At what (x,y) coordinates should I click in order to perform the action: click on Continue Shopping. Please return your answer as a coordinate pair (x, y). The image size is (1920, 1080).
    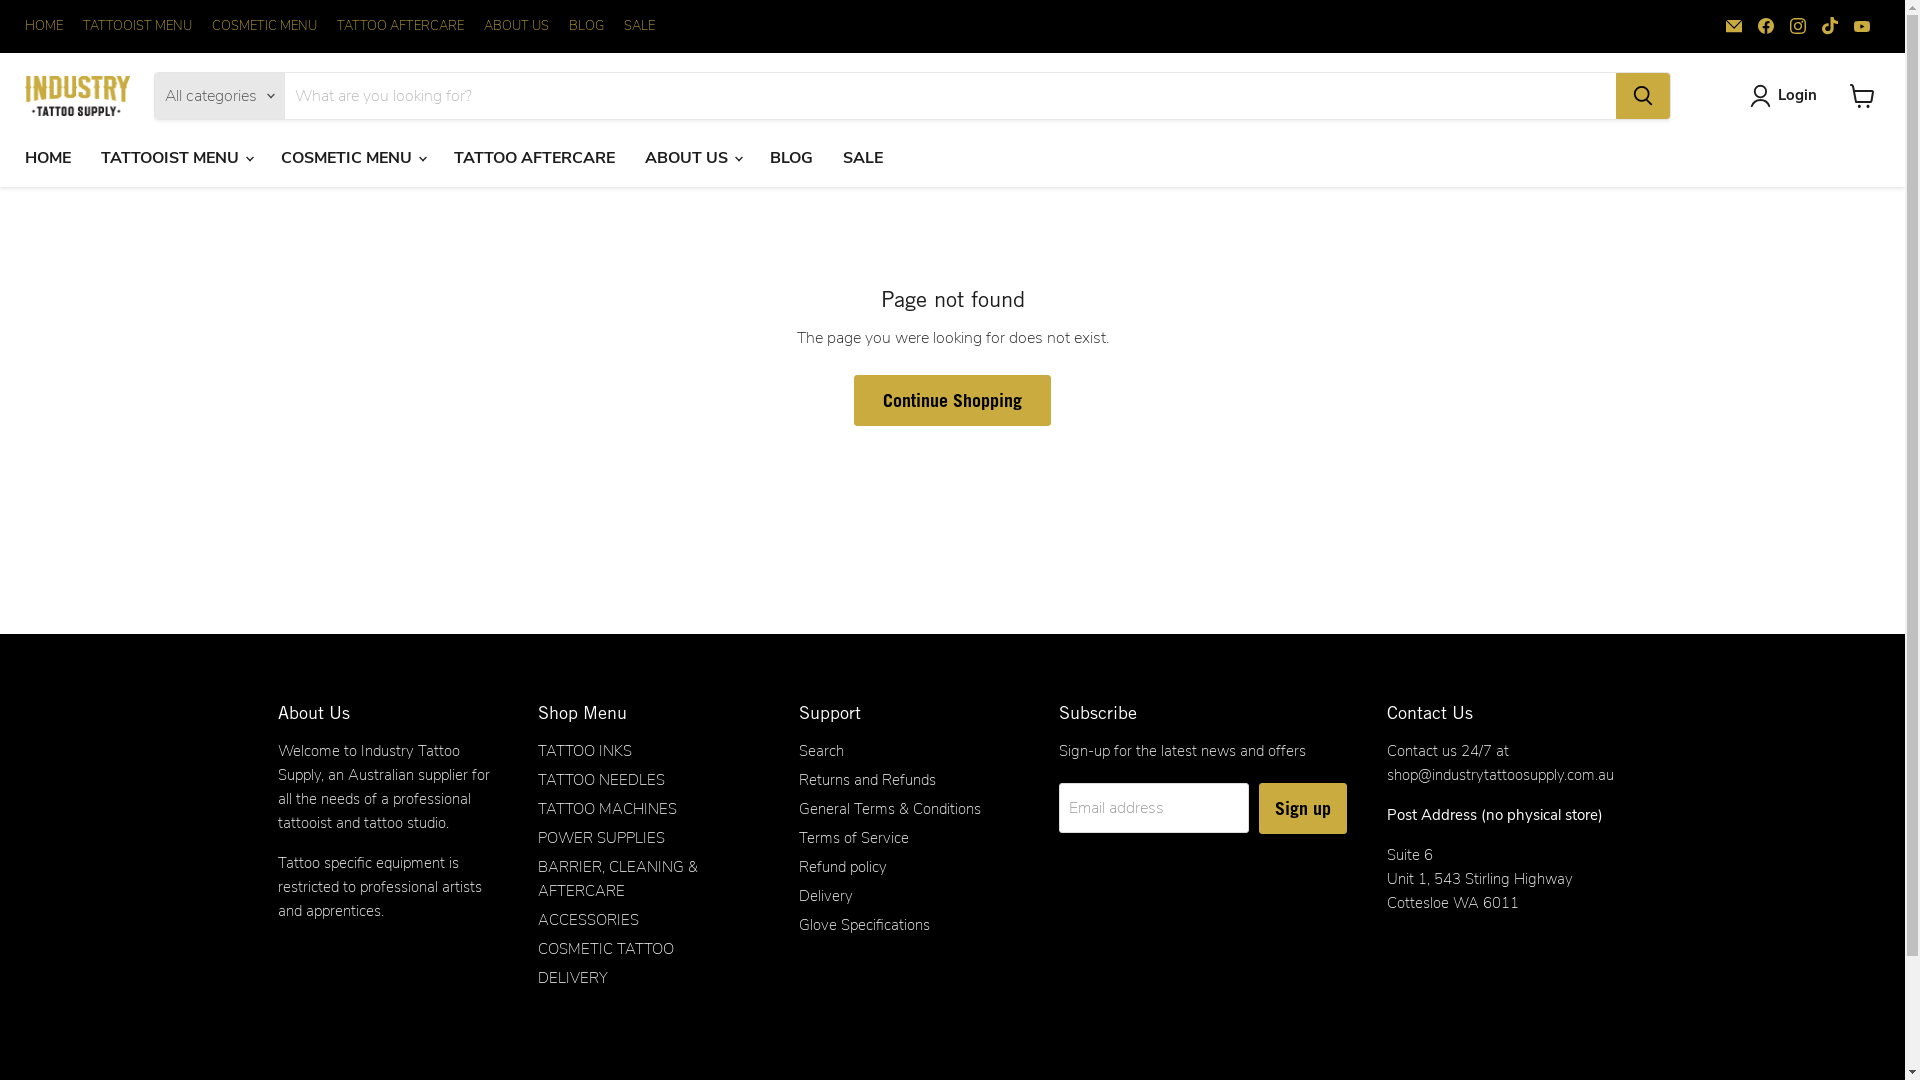
    Looking at the image, I should click on (952, 400).